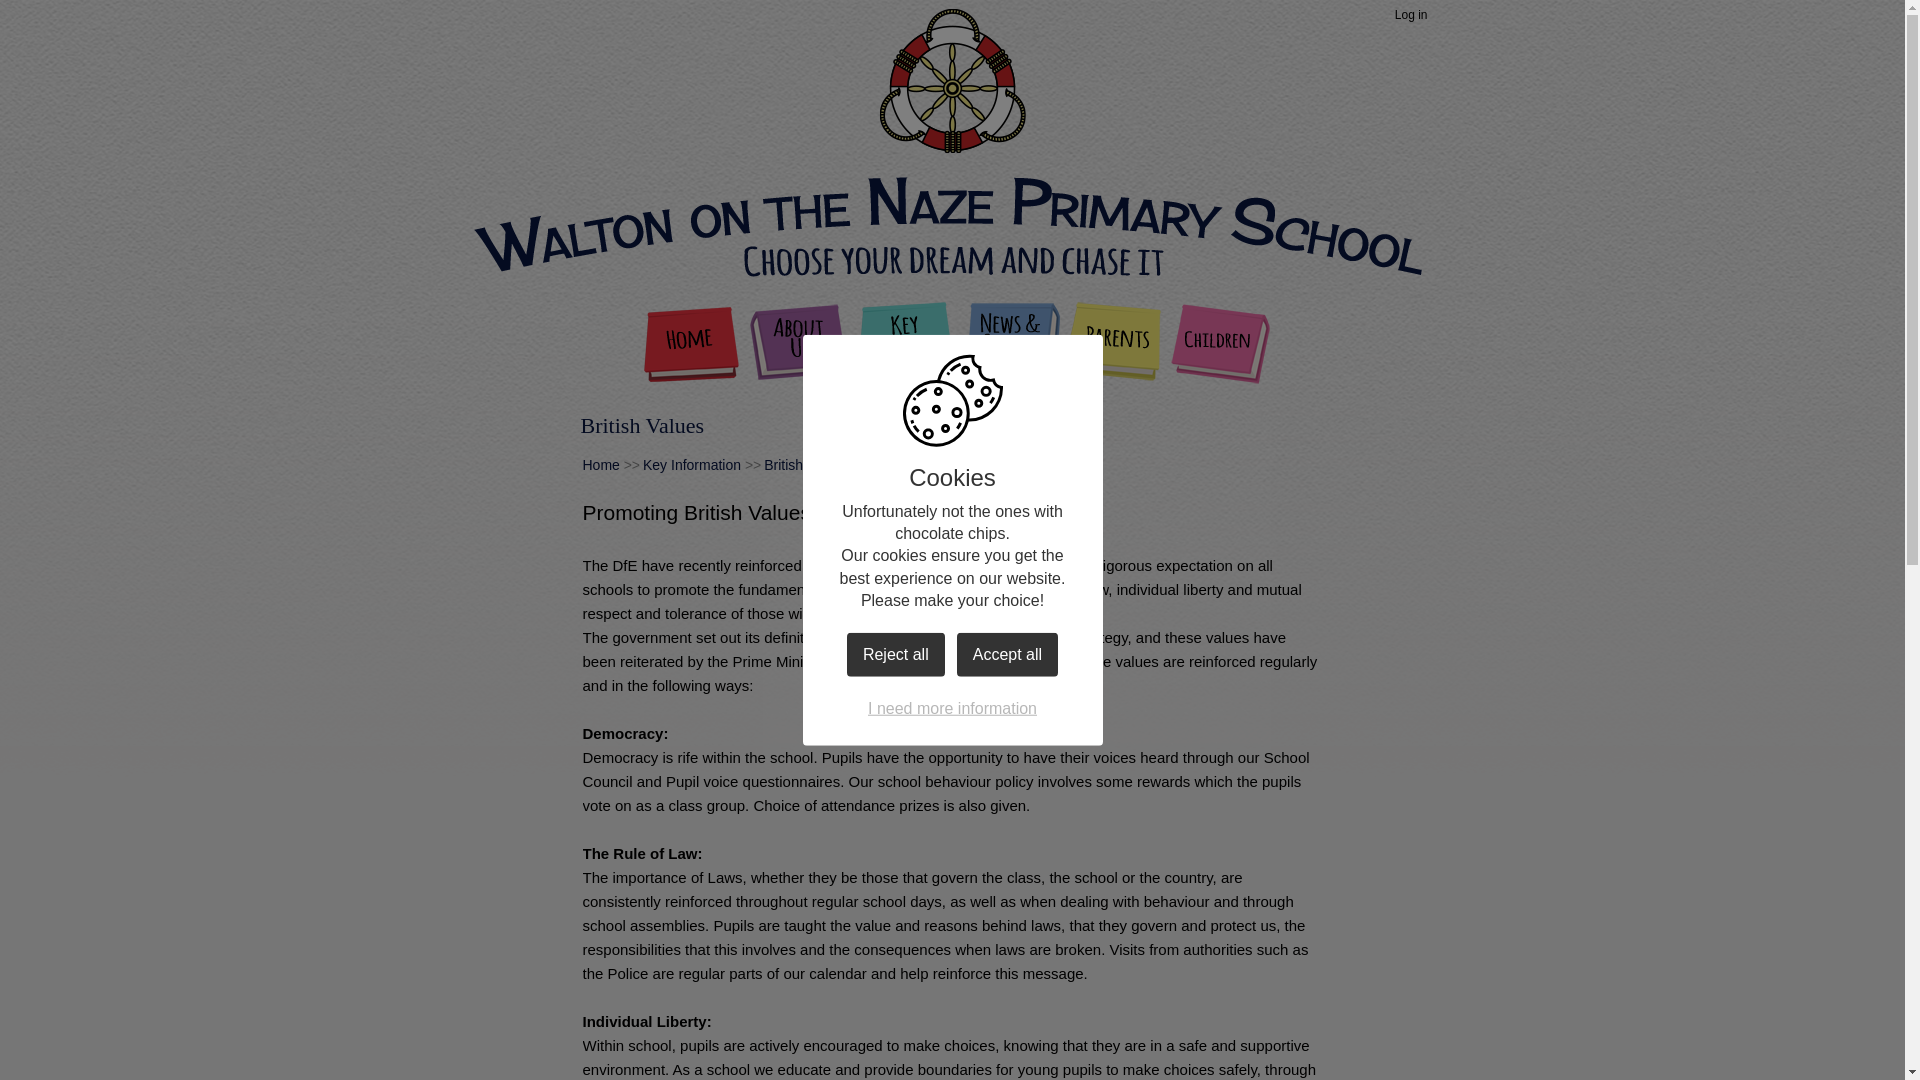 The image size is (1920, 1080). What do you see at coordinates (696, 347) in the screenshot?
I see `Home` at bounding box center [696, 347].